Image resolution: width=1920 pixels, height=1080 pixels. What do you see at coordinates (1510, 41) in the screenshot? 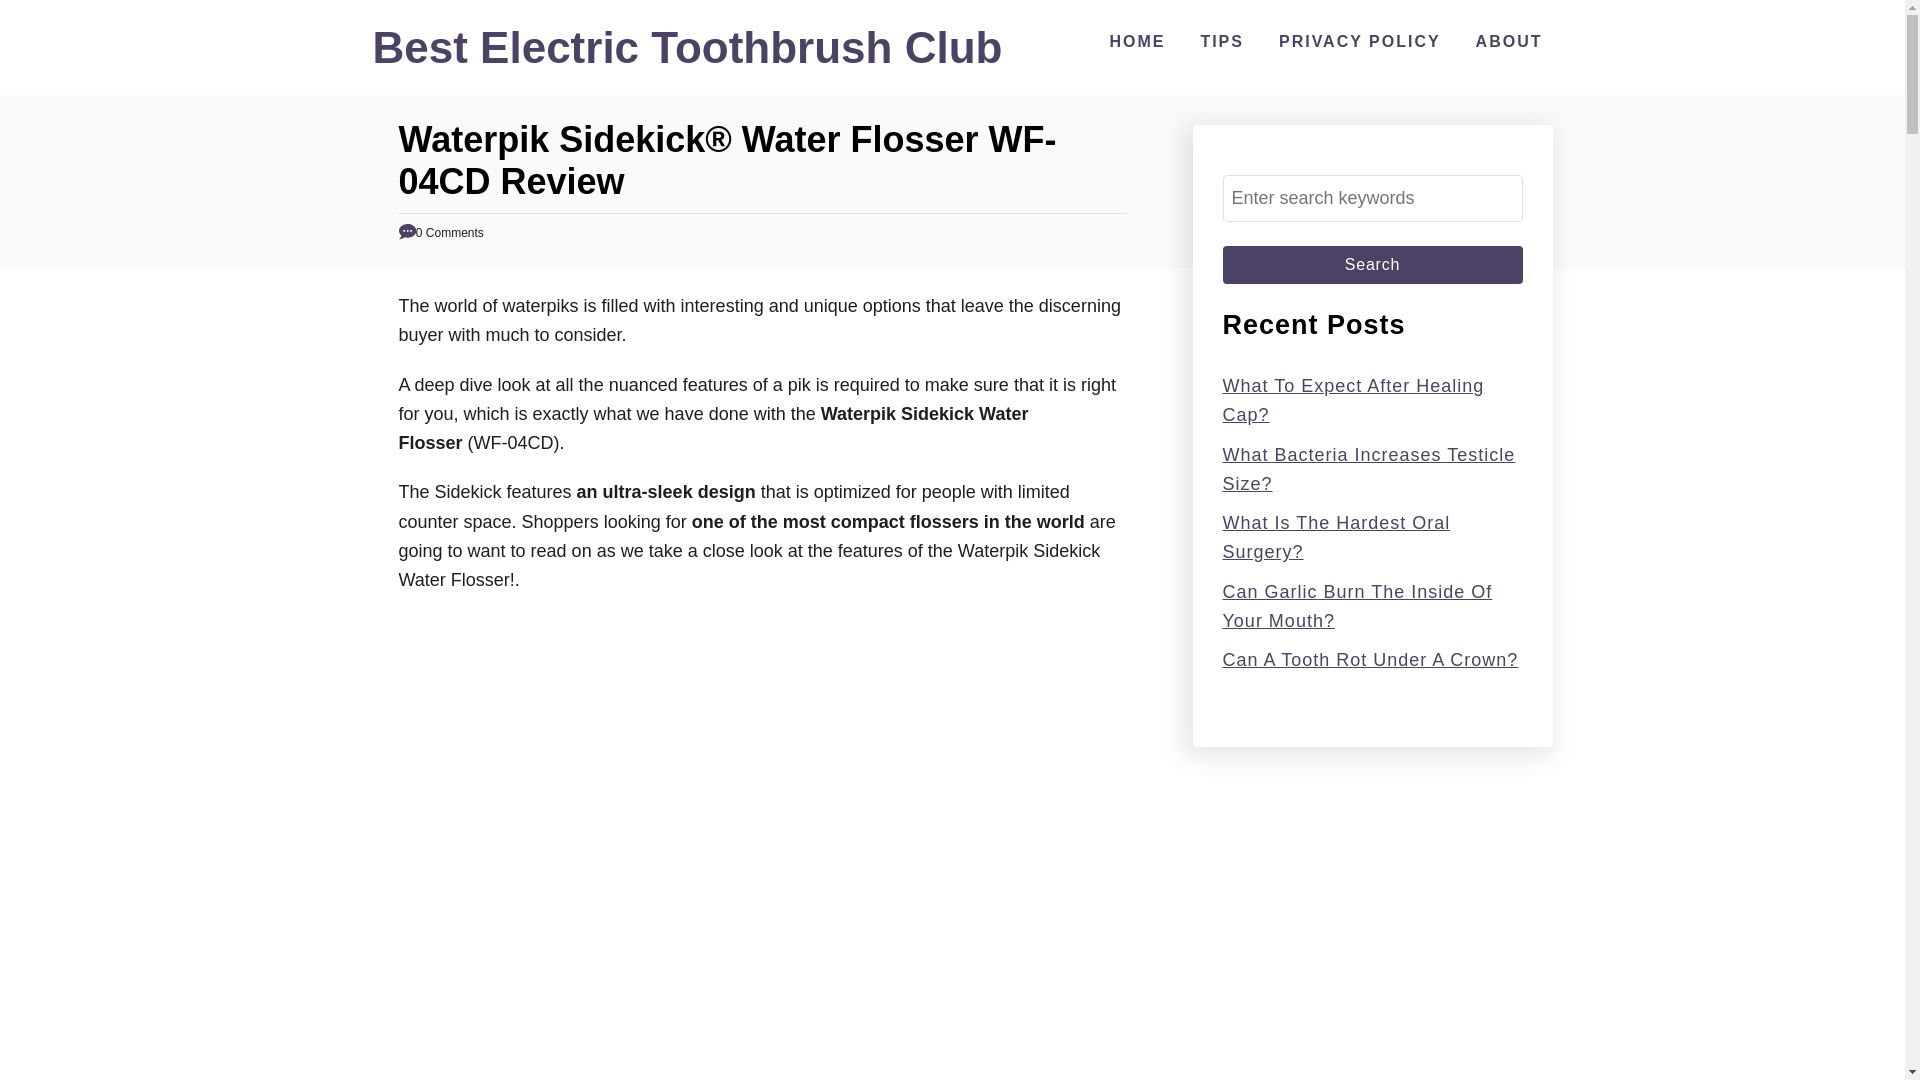
I see `ABOUT` at bounding box center [1510, 41].